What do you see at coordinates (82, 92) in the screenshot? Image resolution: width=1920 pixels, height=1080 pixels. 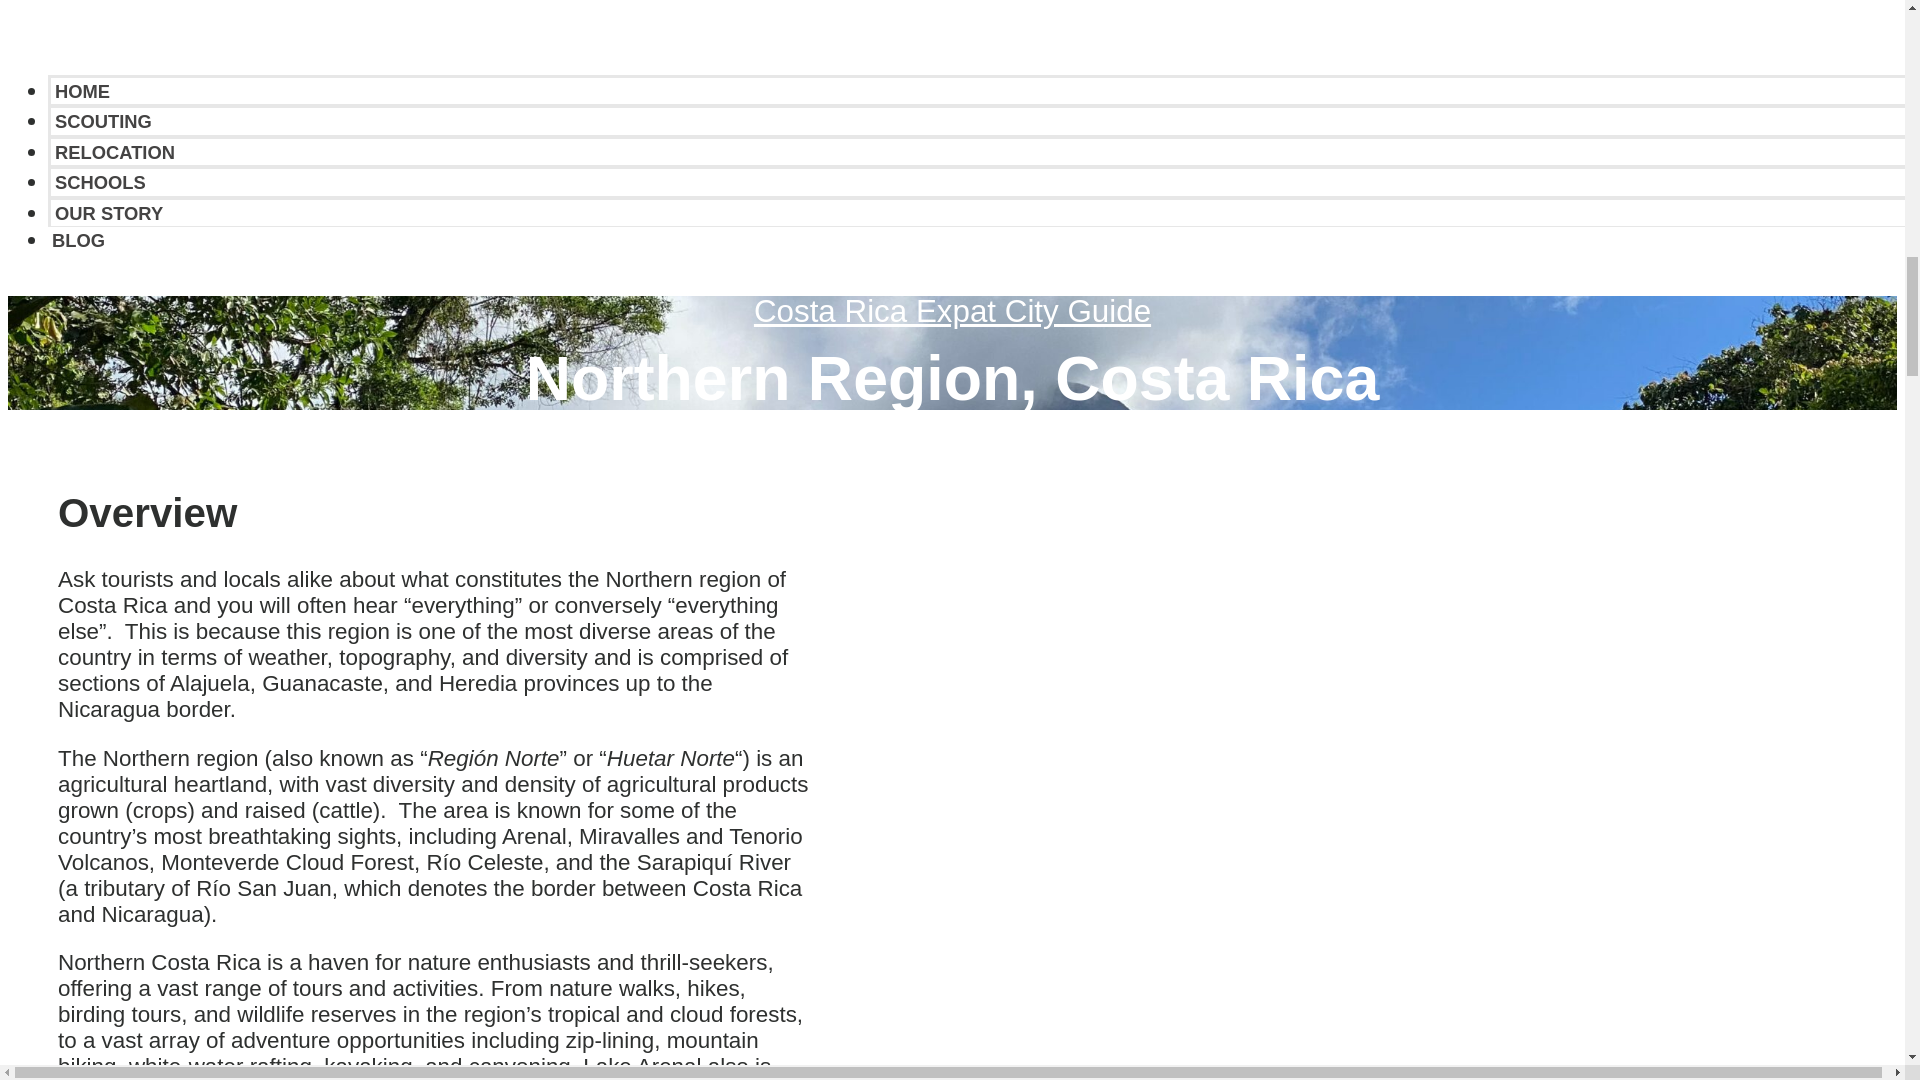 I see `HOME` at bounding box center [82, 92].